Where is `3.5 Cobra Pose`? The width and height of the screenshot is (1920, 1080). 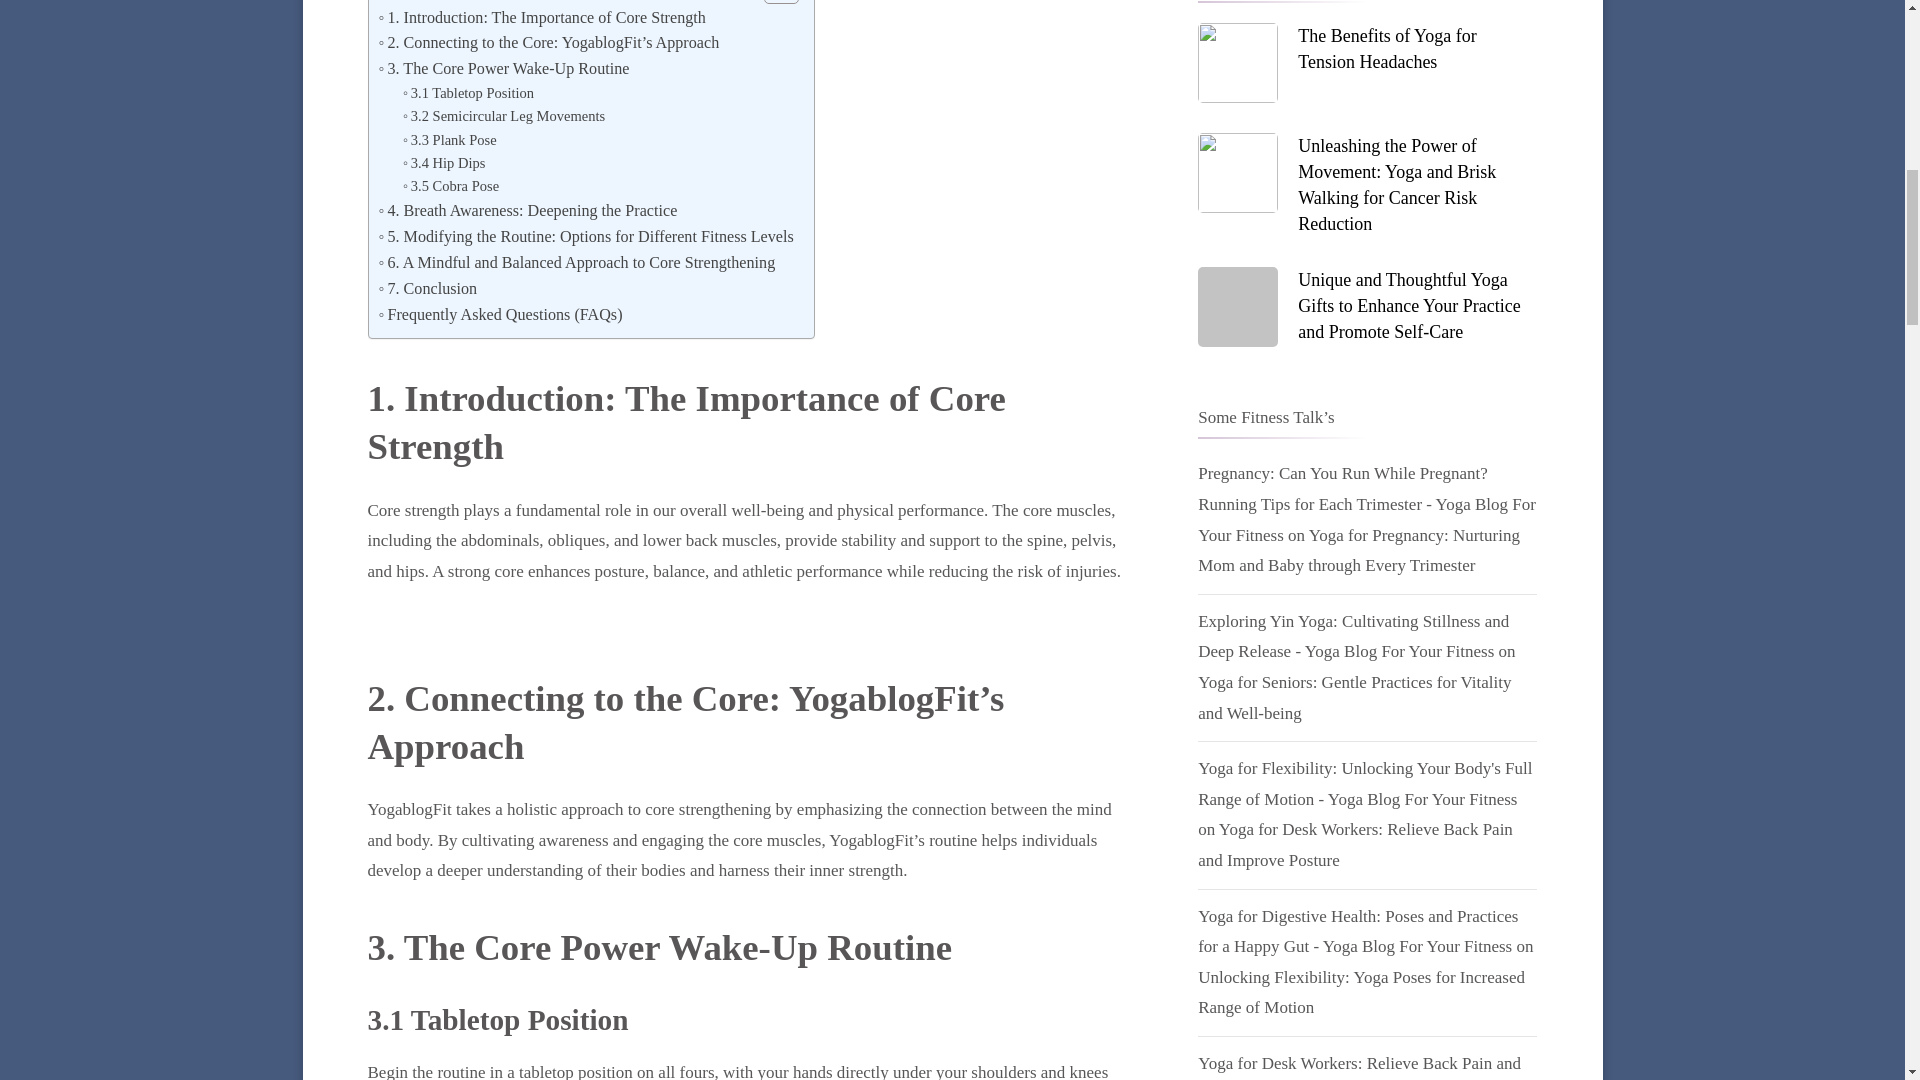
3.5 Cobra Pose is located at coordinates (451, 186).